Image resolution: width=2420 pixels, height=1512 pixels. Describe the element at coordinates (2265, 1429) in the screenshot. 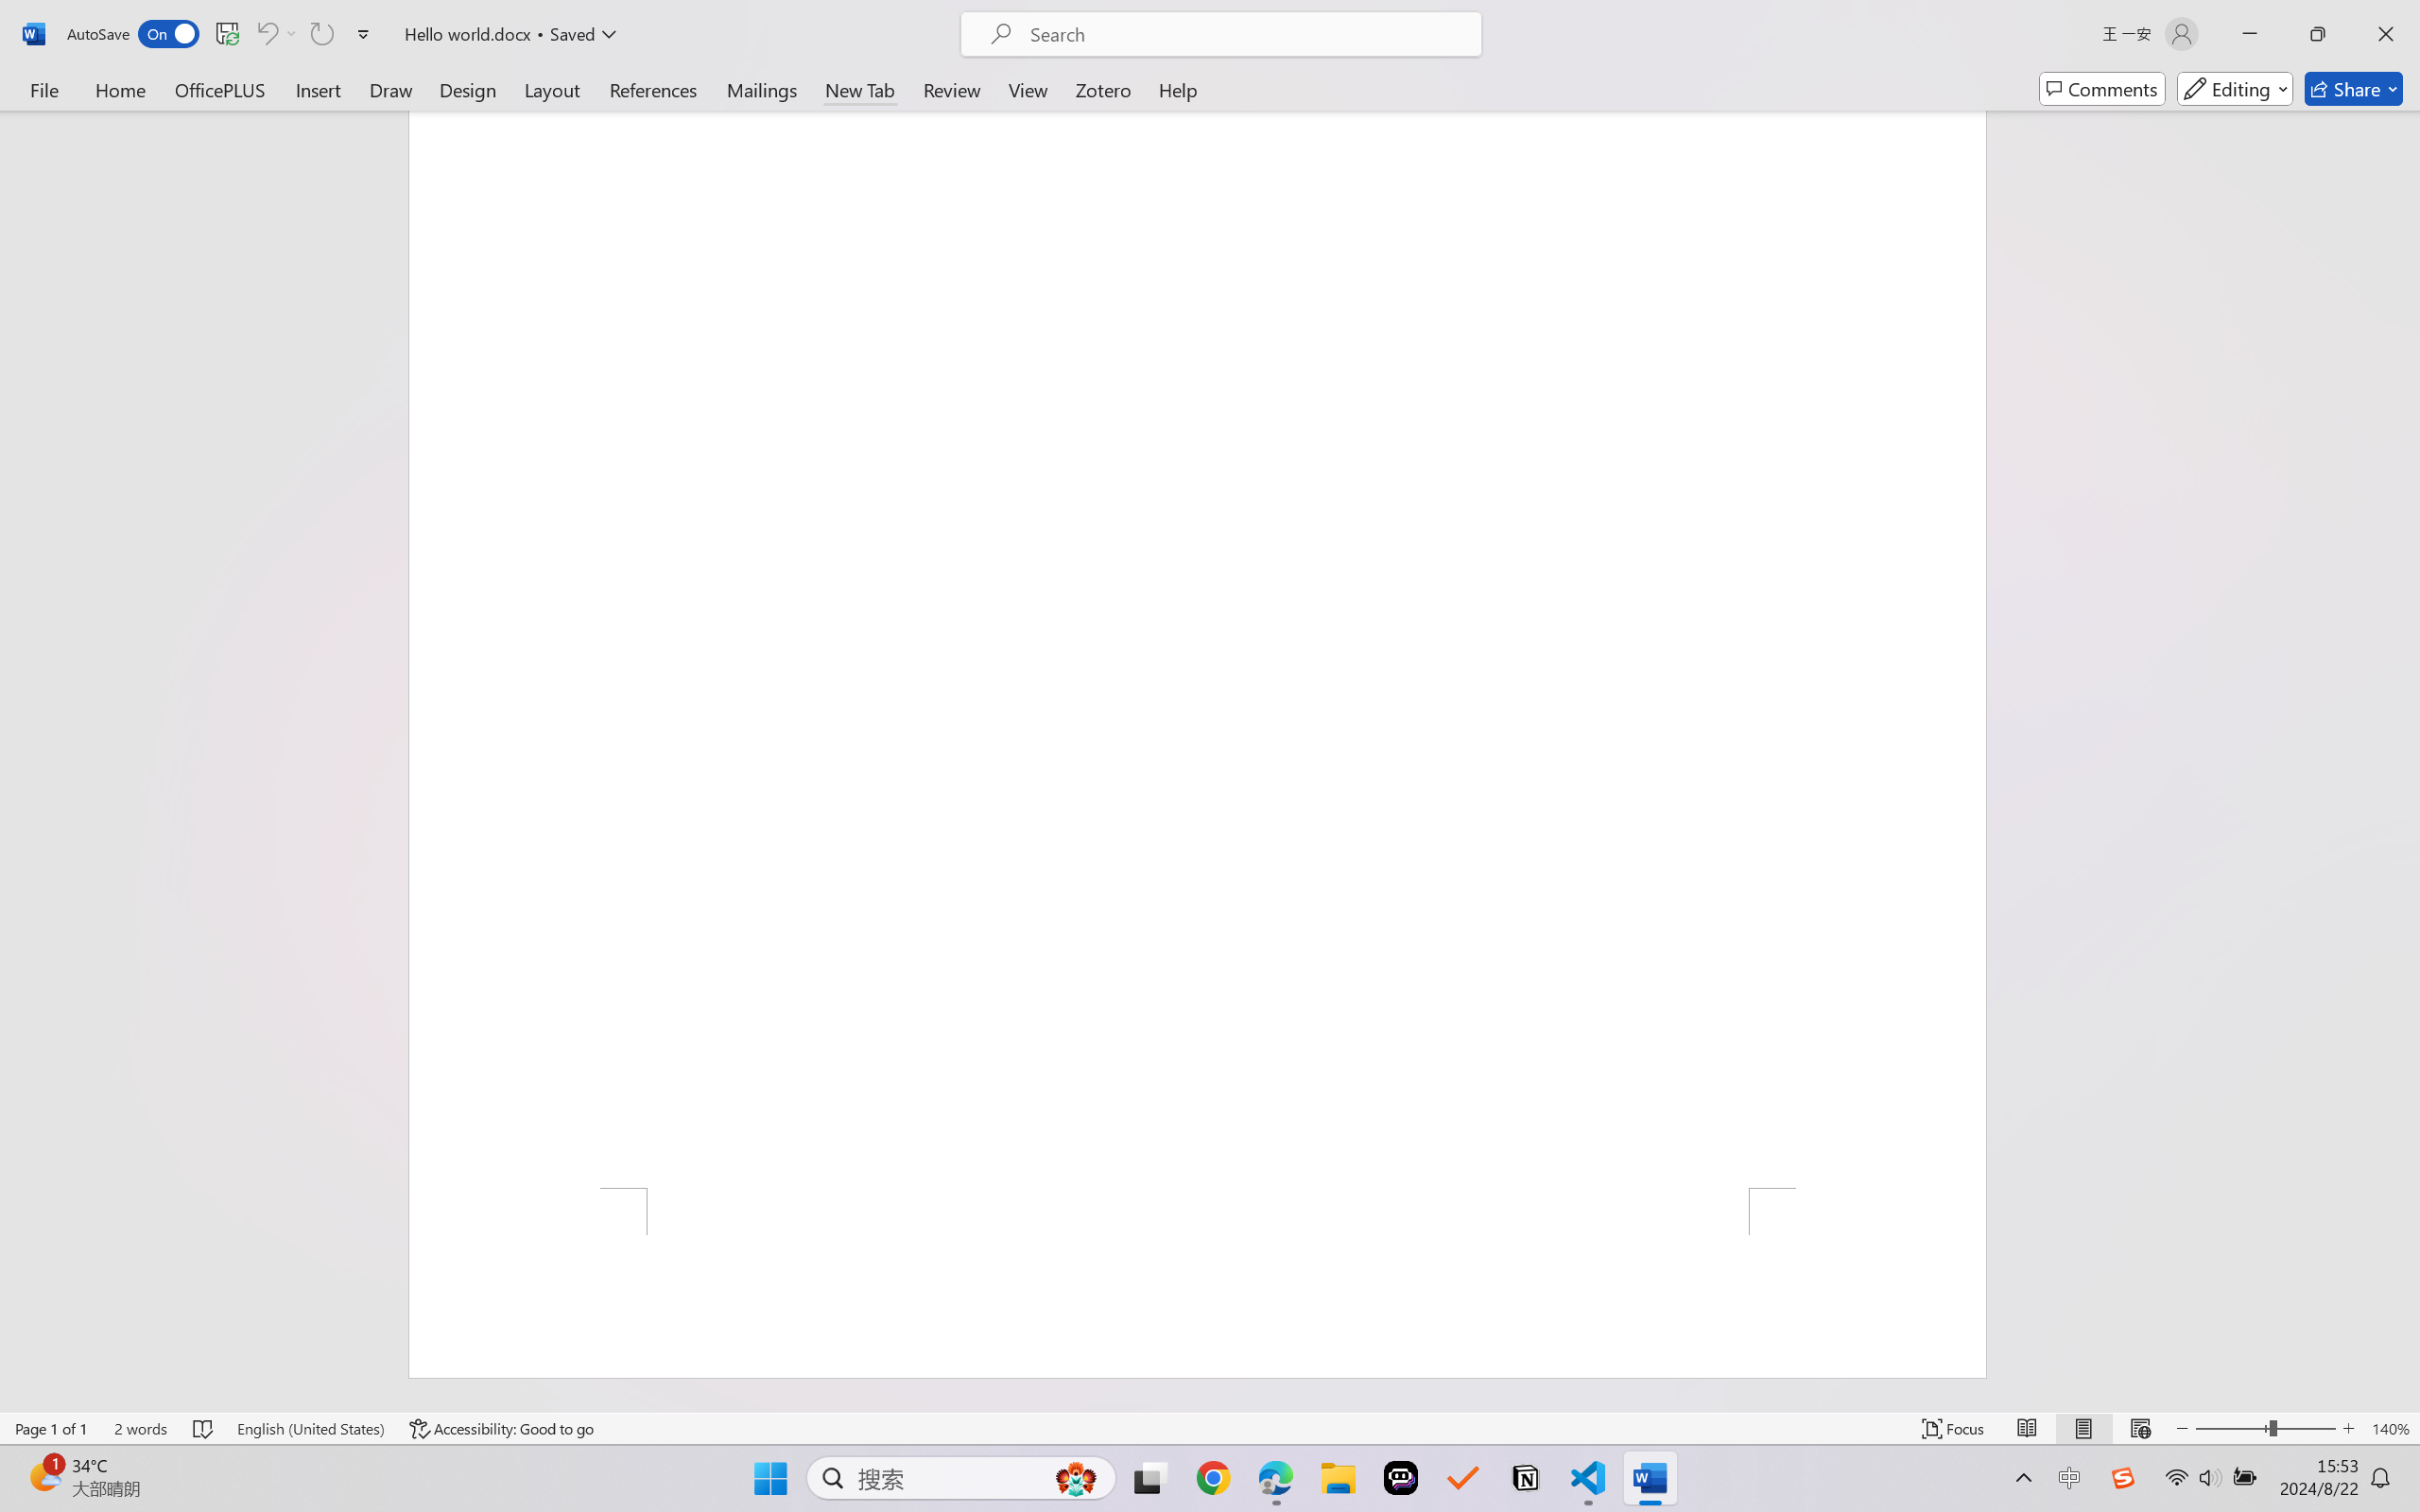

I see `Zoom` at that location.